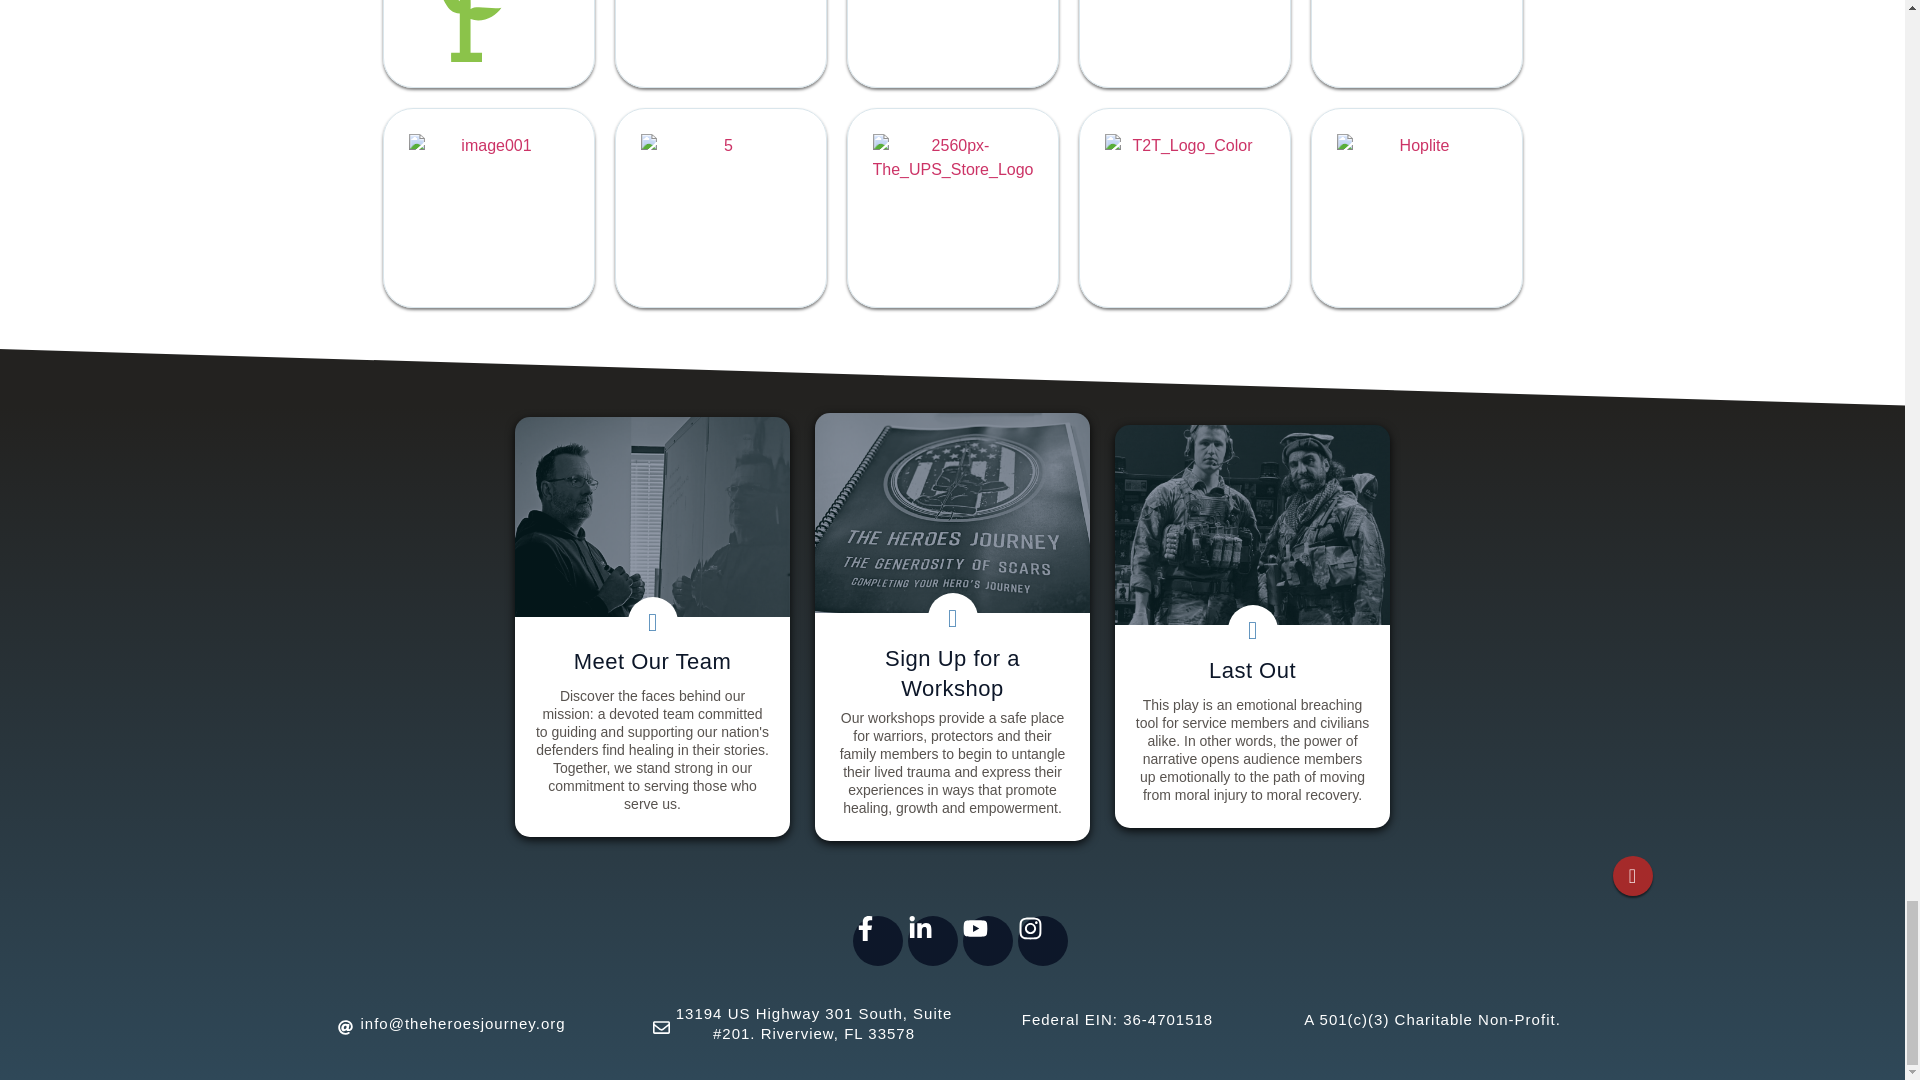 Image resolution: width=1920 pixels, height=1080 pixels. What do you see at coordinates (952, 208) in the screenshot?
I see `UPS store` at bounding box center [952, 208].